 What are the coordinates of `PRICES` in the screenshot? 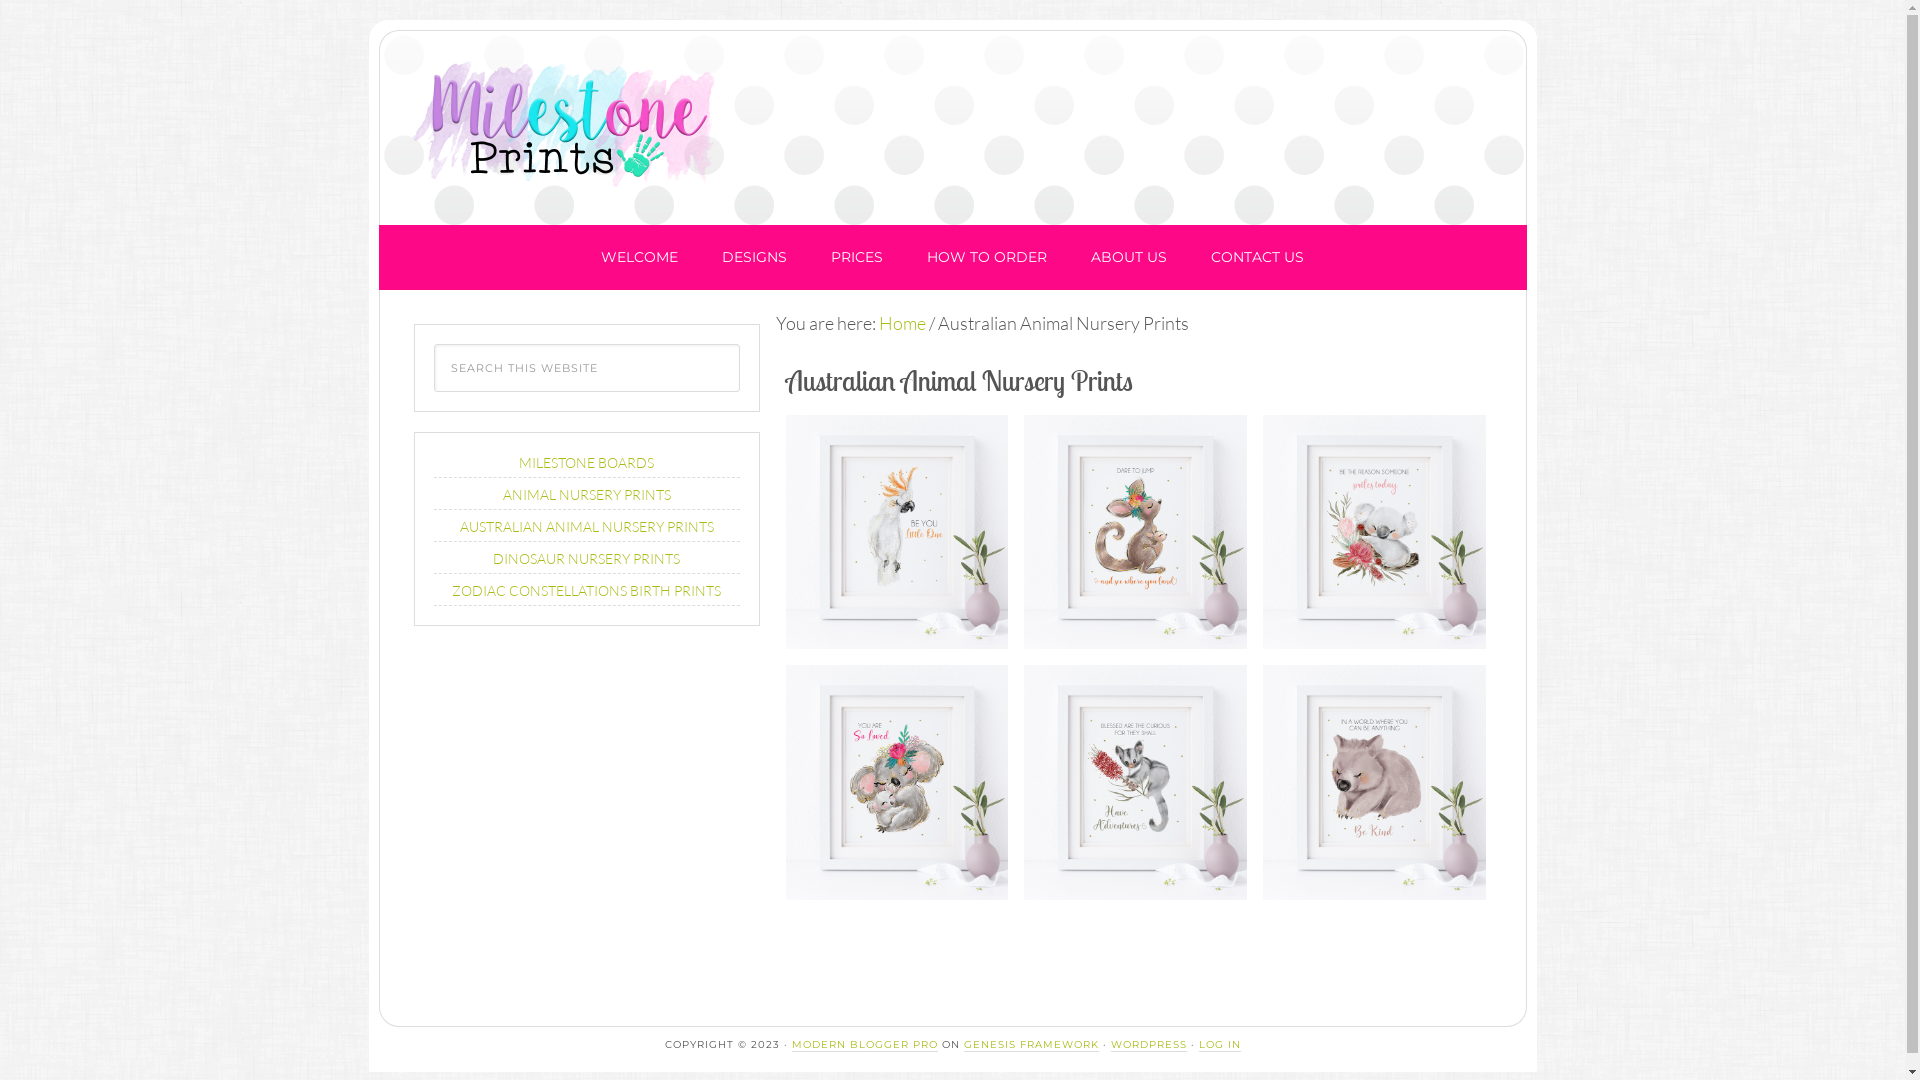 It's located at (857, 258).